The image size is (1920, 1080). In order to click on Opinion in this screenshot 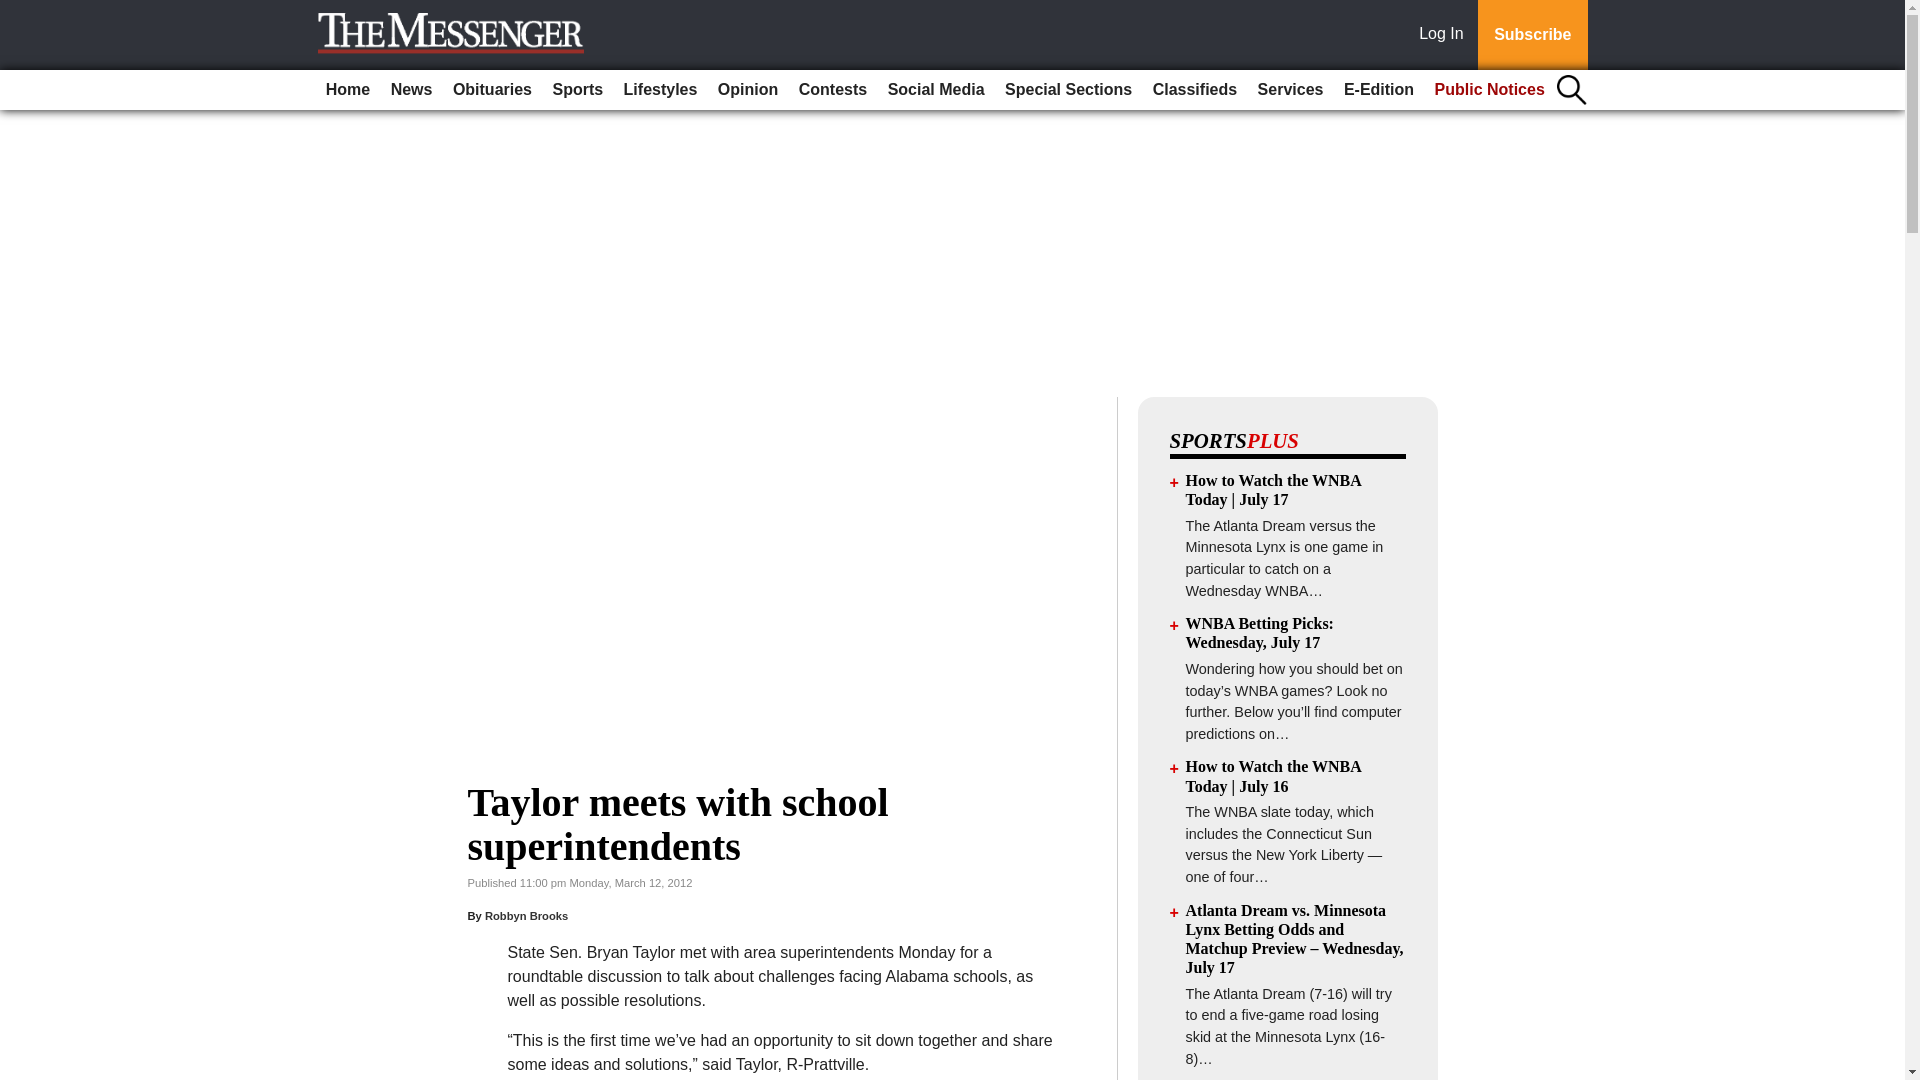, I will do `click(748, 90)`.